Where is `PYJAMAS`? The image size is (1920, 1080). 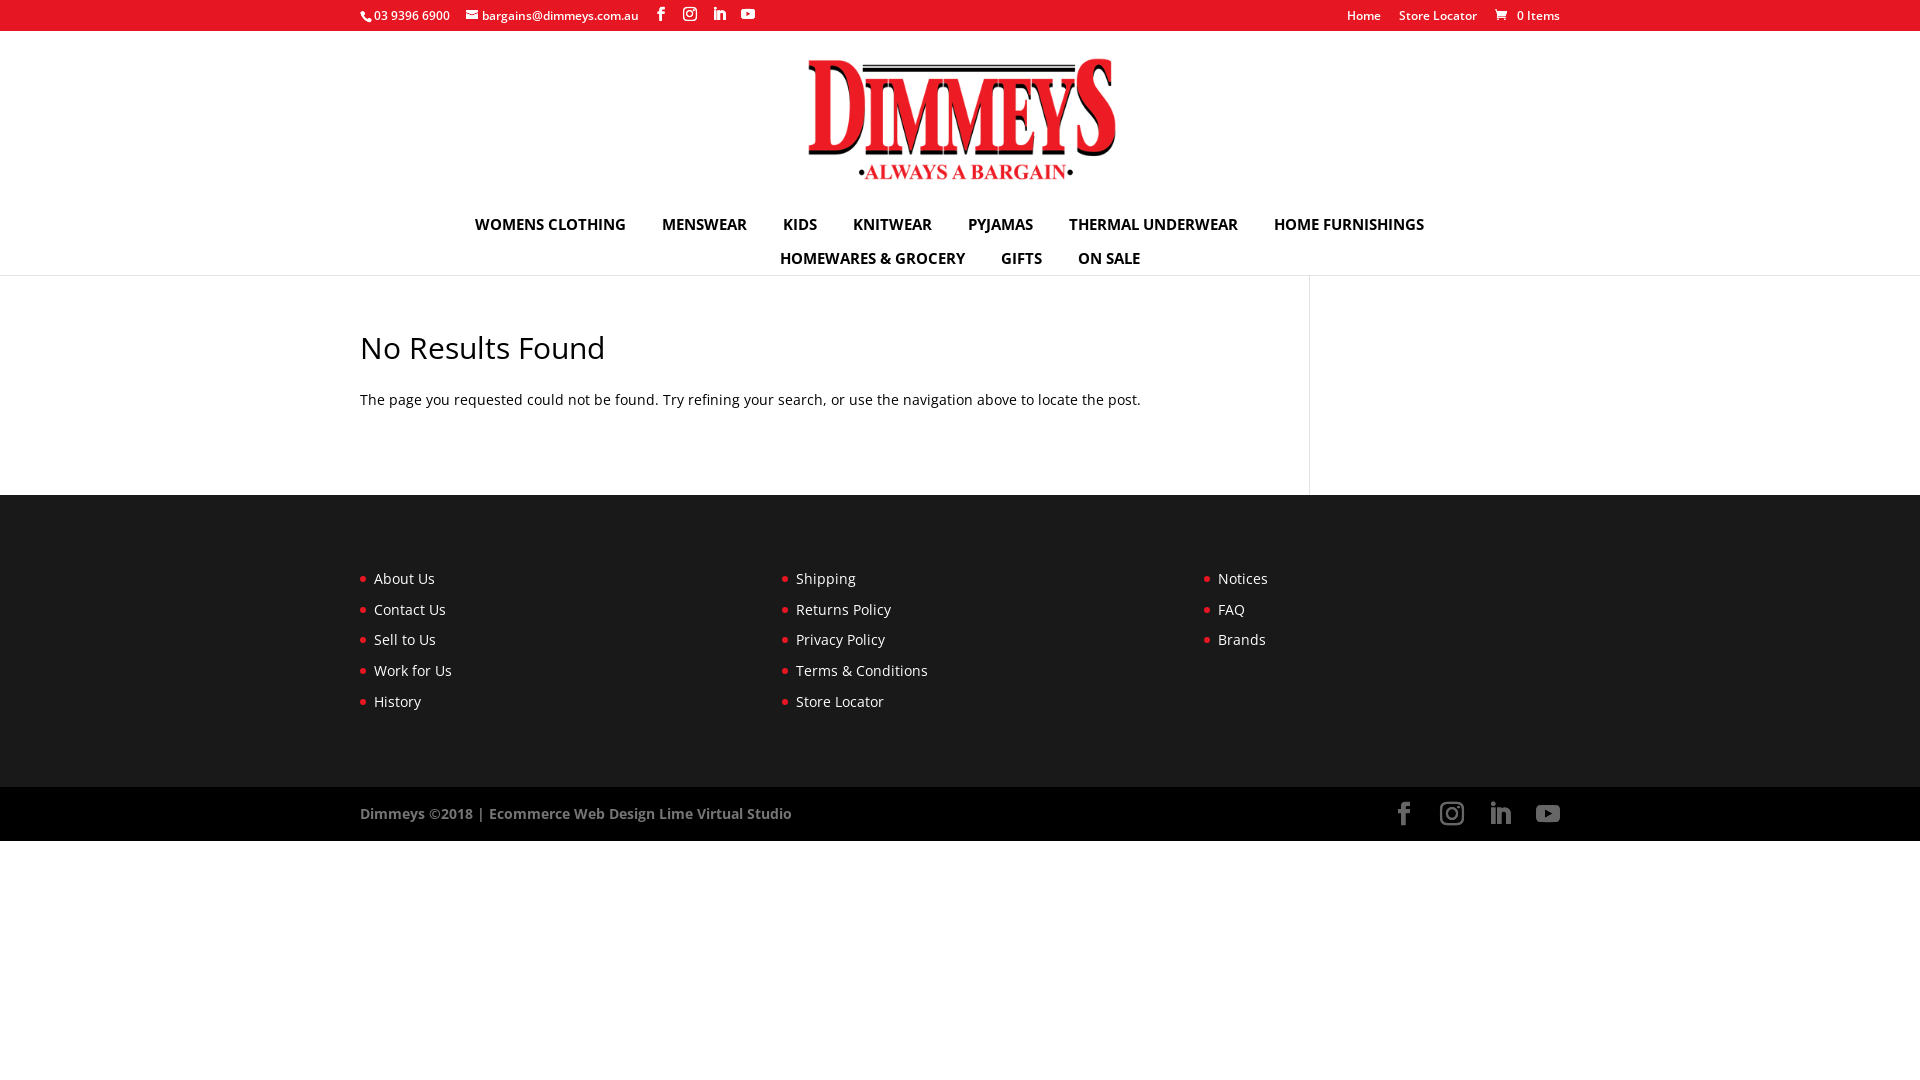
PYJAMAS is located at coordinates (1000, 224).